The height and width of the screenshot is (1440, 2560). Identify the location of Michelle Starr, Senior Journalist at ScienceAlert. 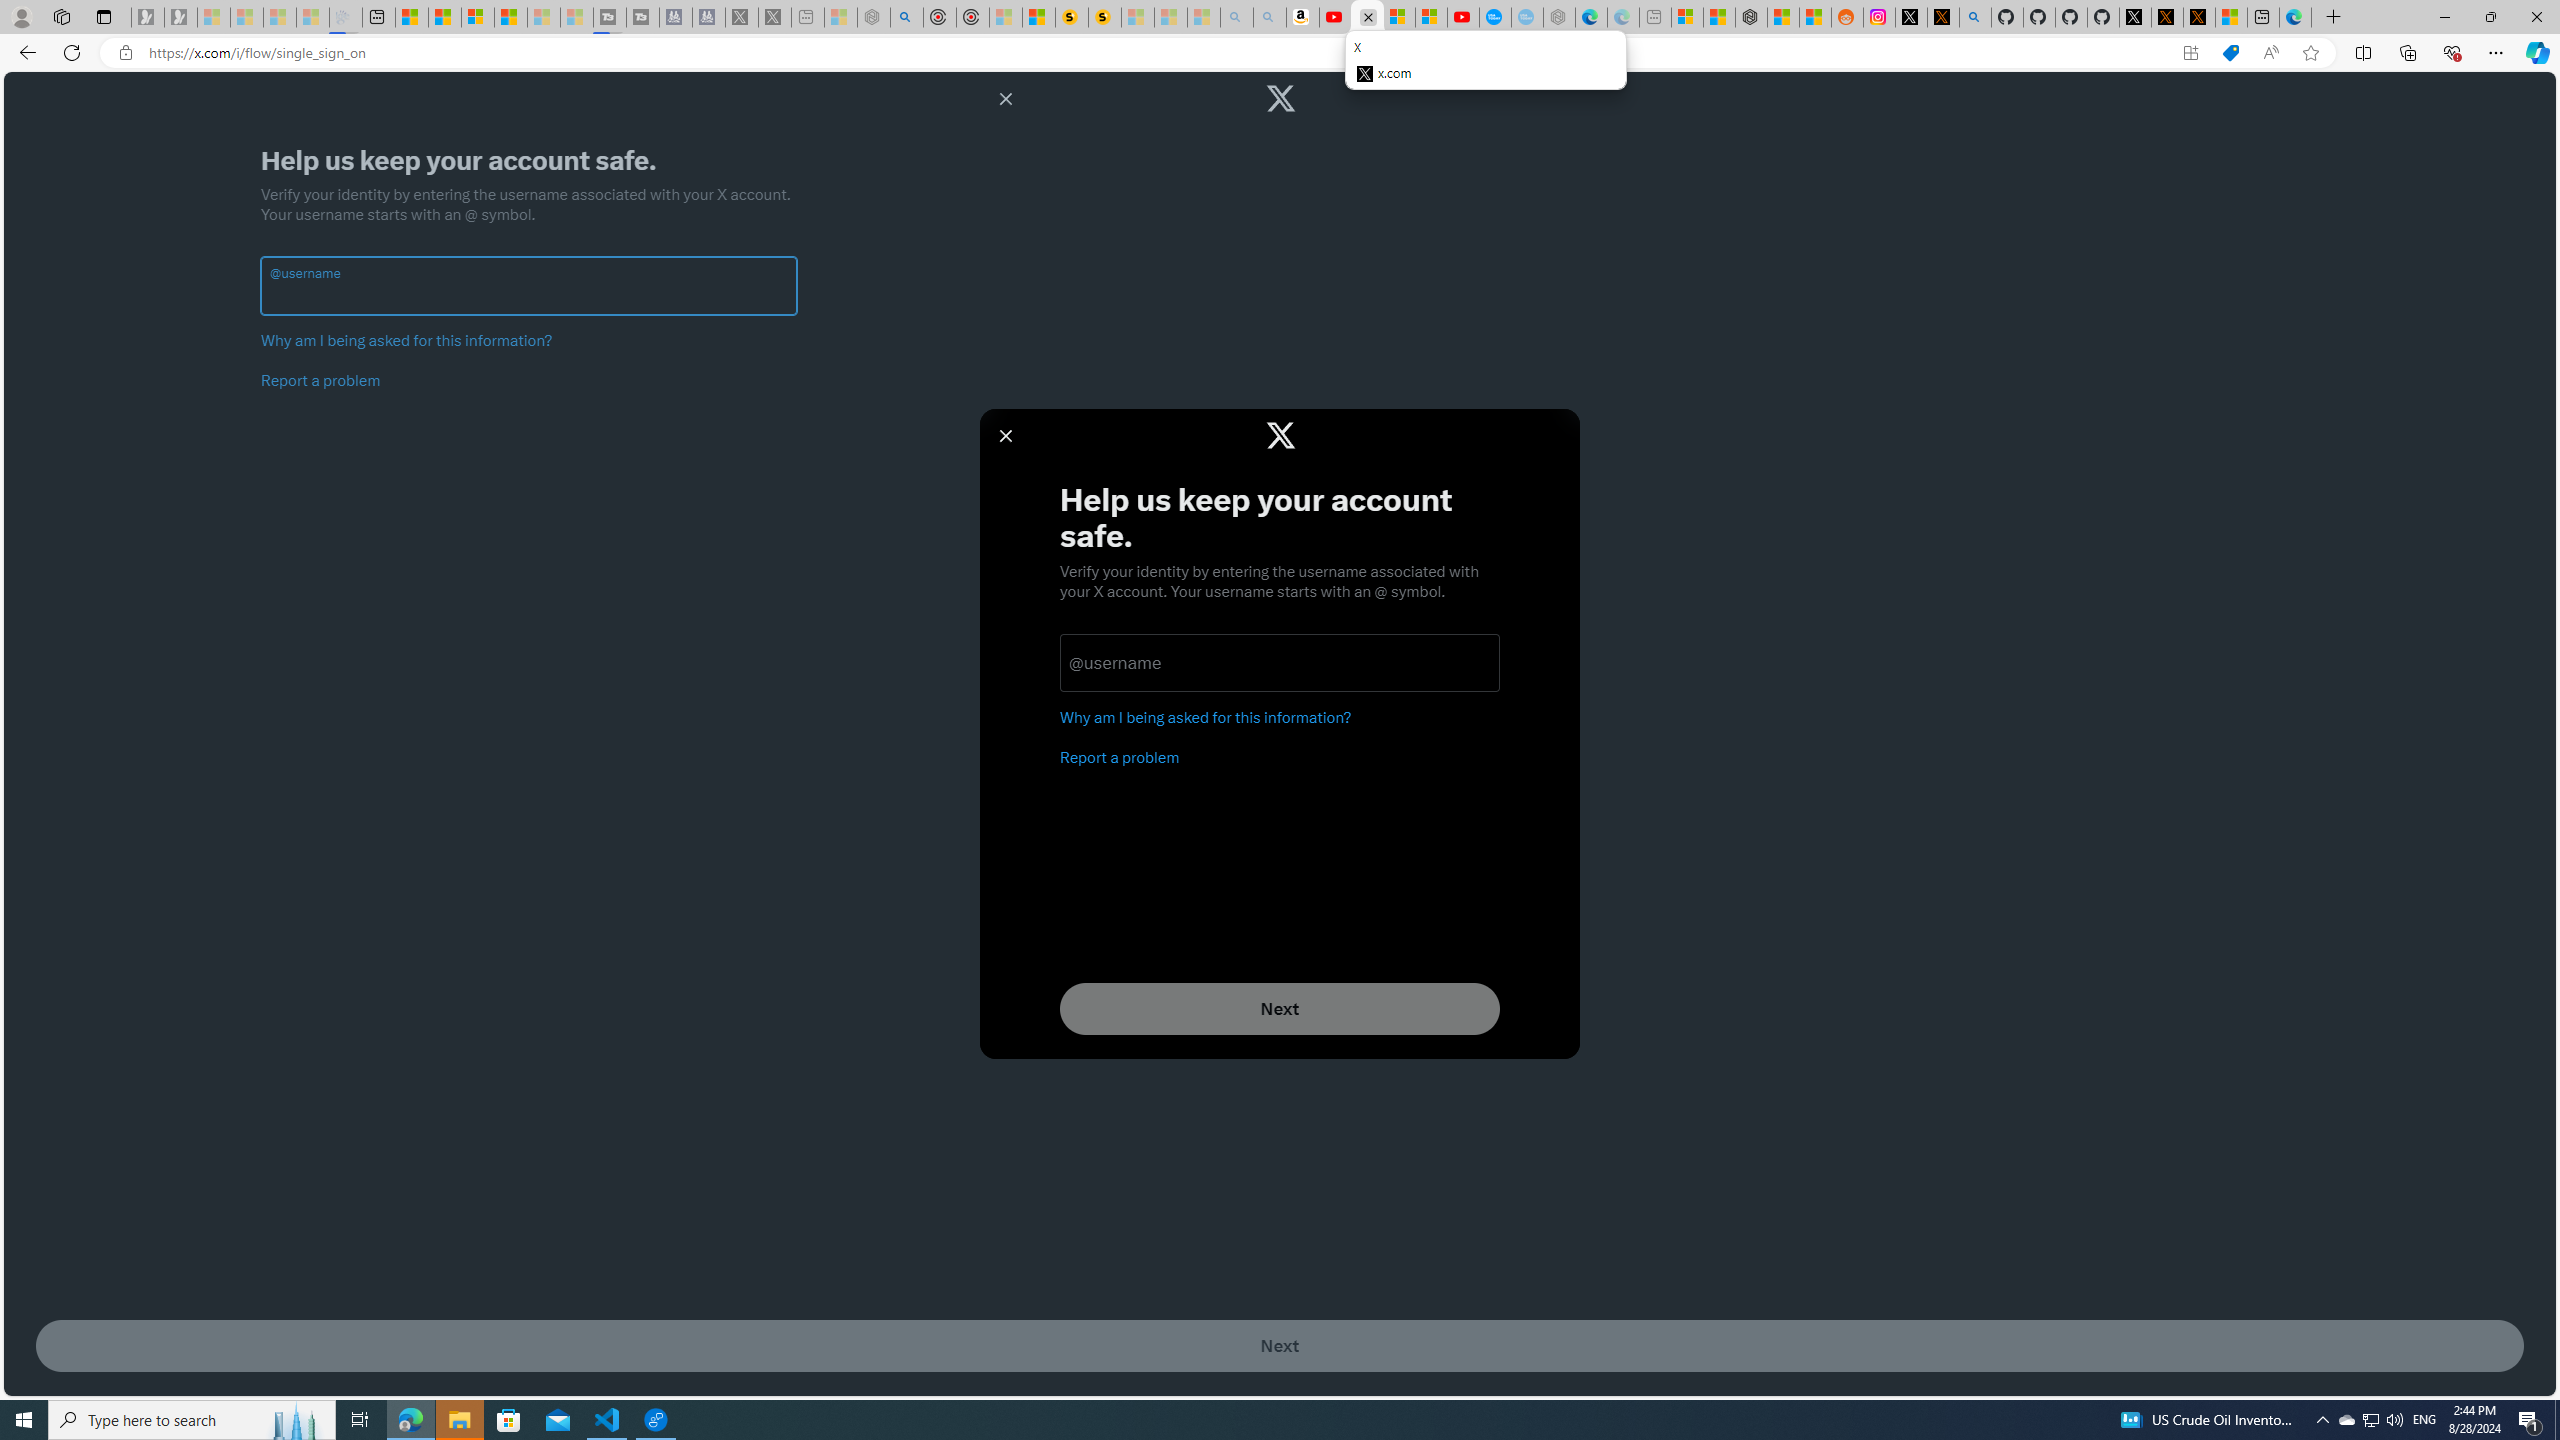
(1104, 17).